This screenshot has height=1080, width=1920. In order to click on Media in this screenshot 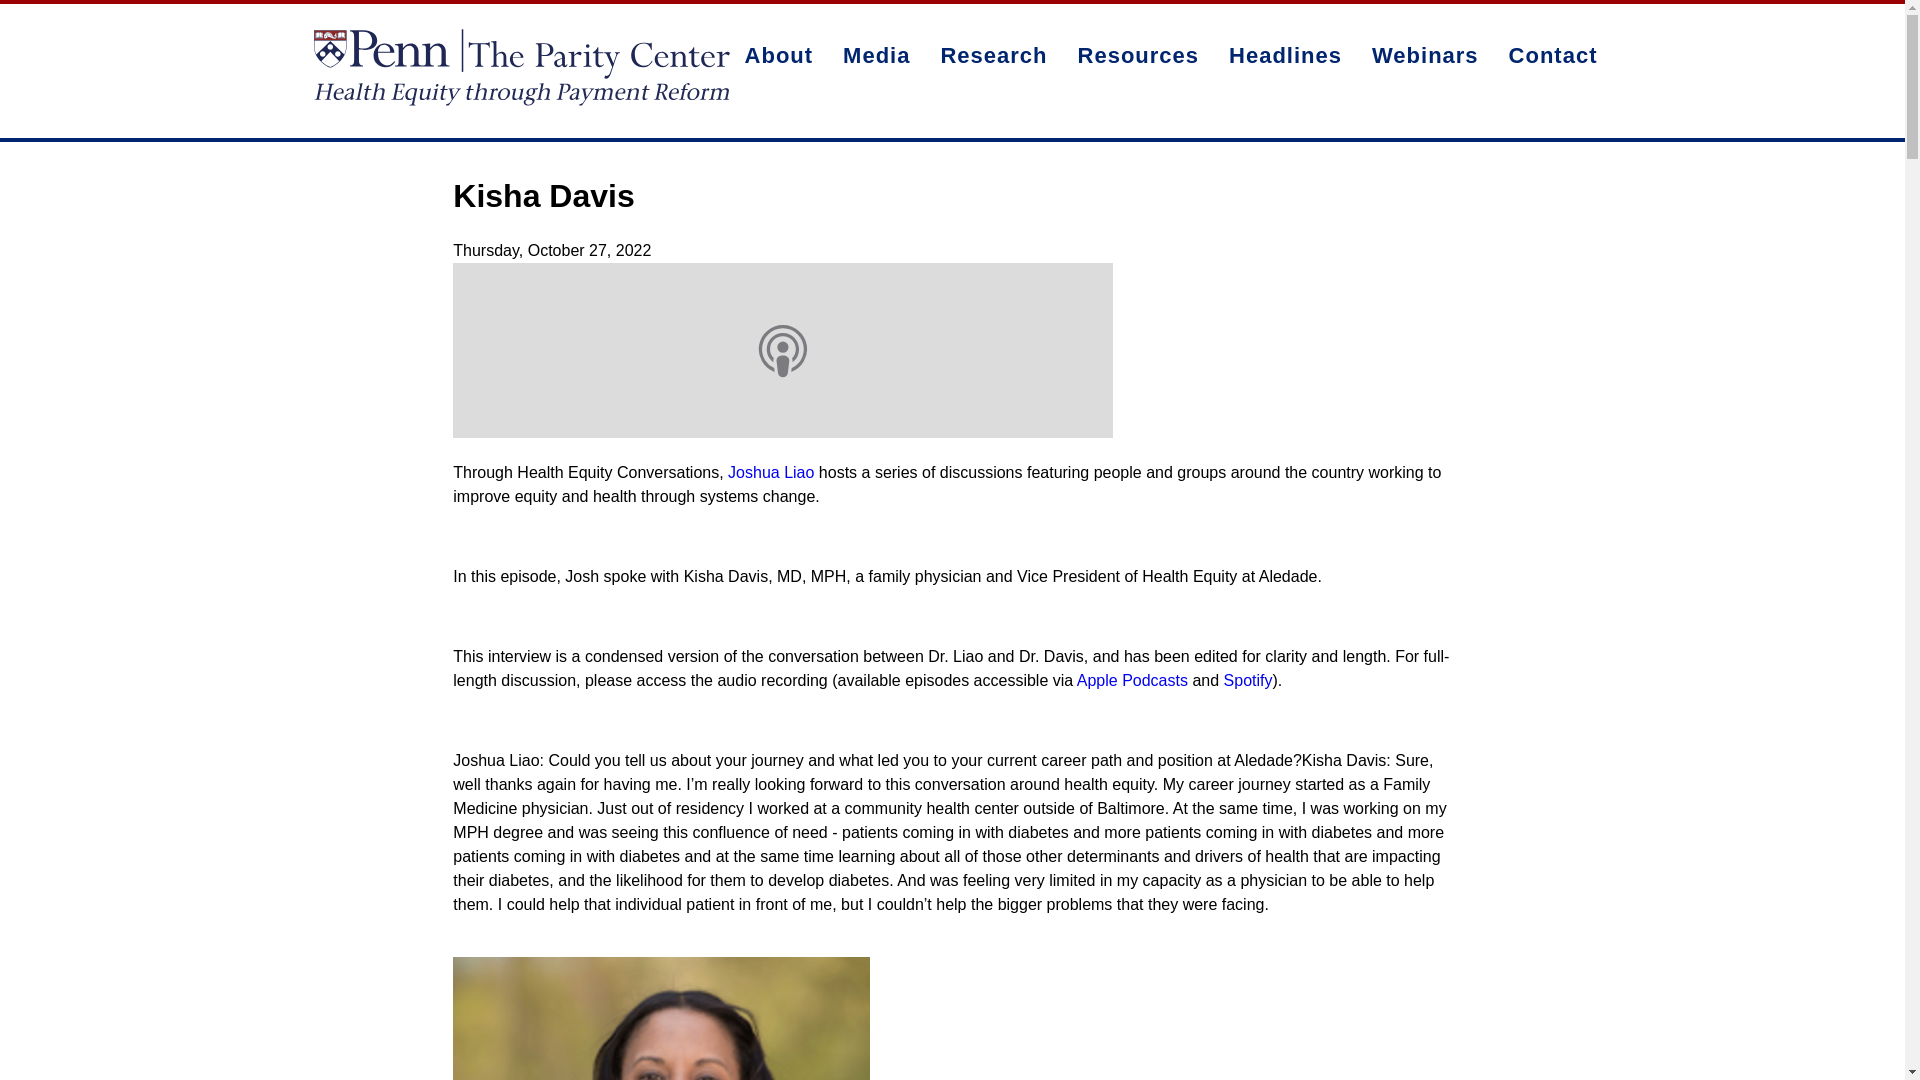, I will do `click(876, 55)`.